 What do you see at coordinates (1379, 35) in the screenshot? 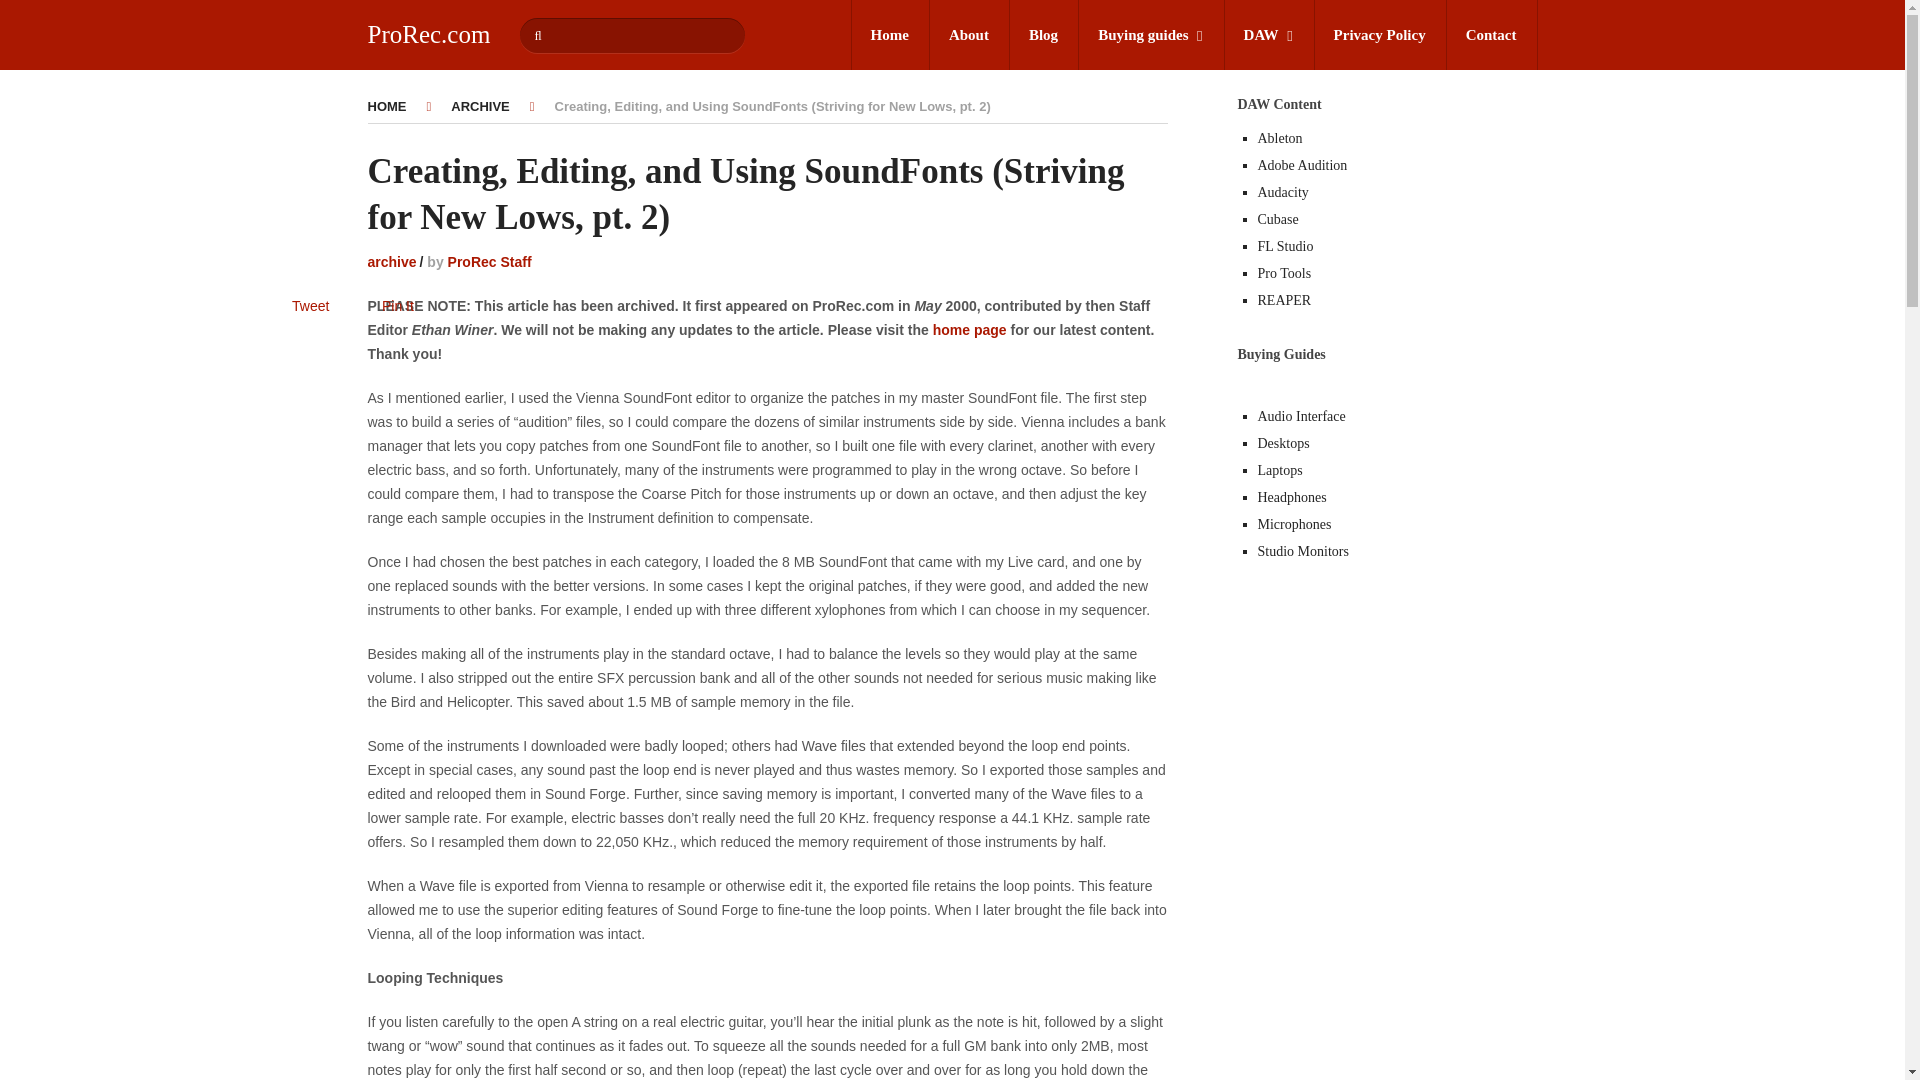
I see `Privacy Policy` at bounding box center [1379, 35].